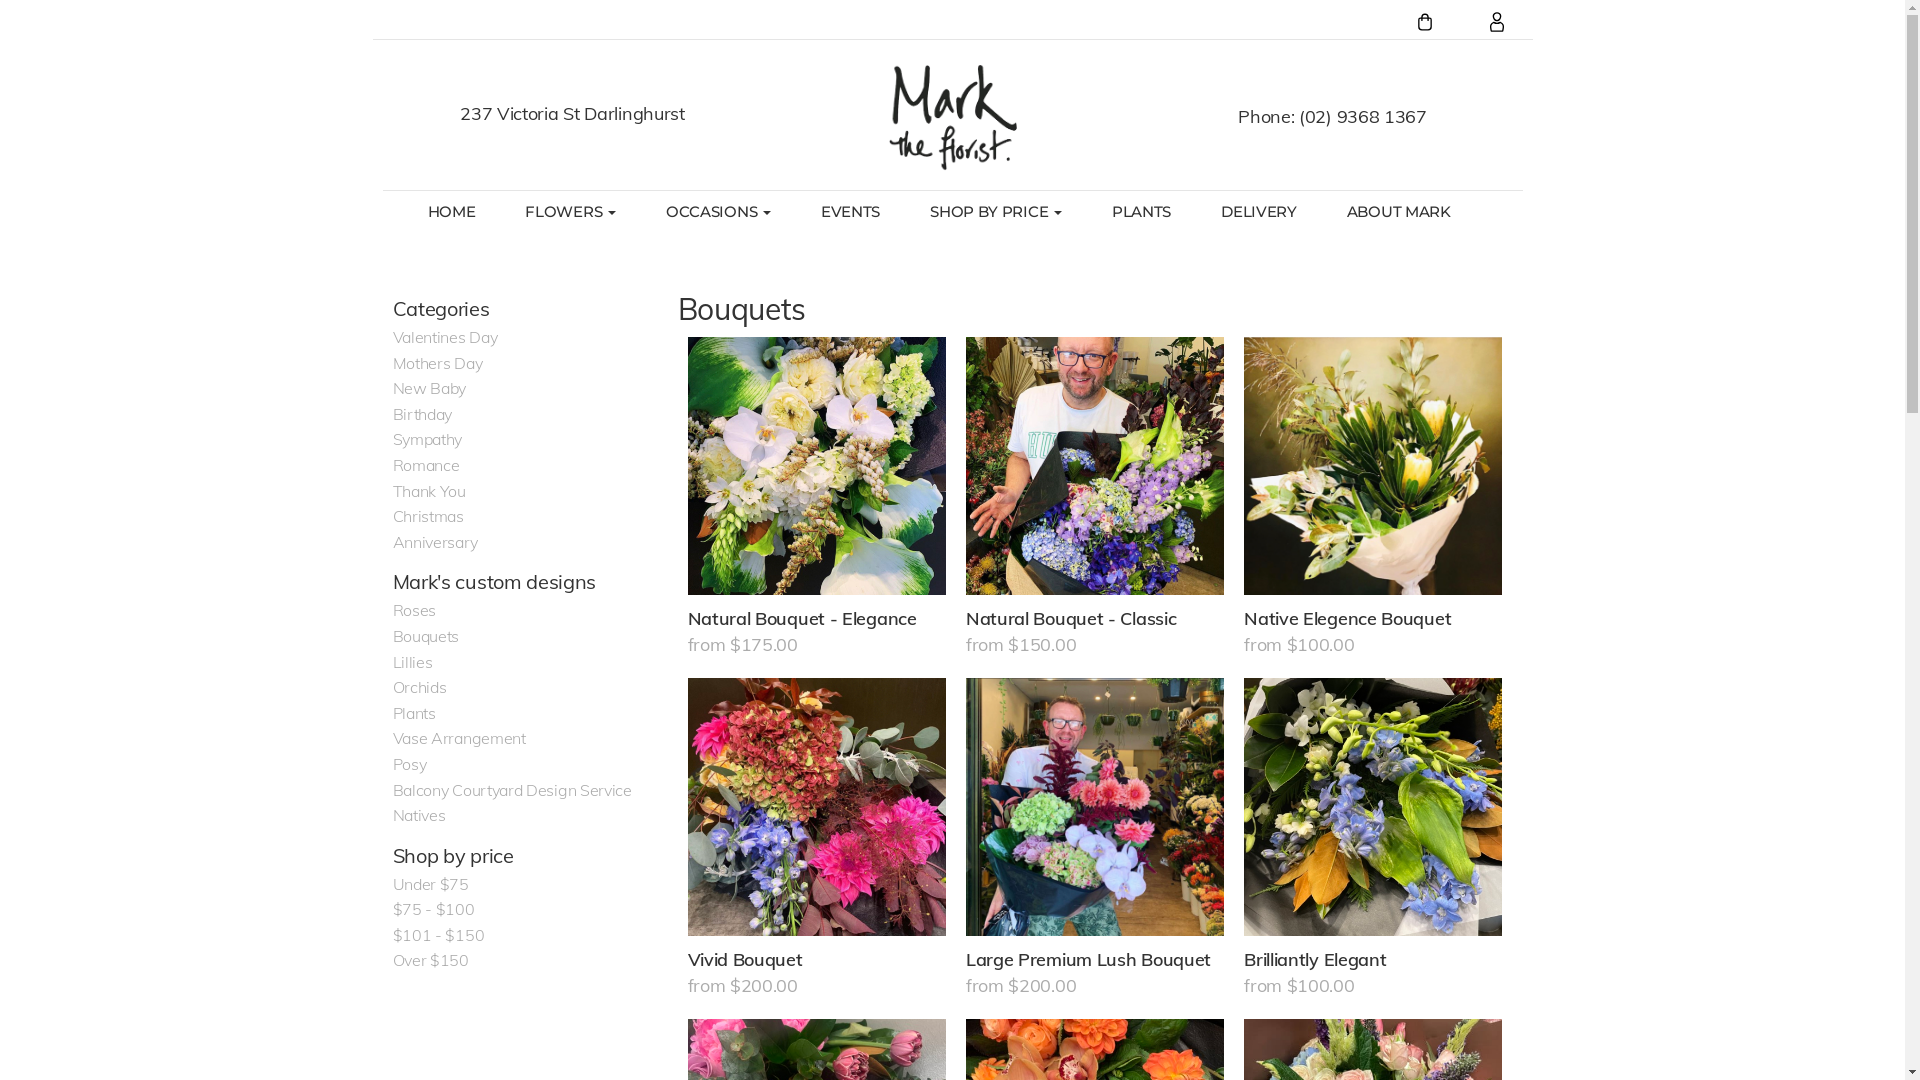 This screenshot has width=1920, height=1080. I want to click on OCCASIONS, so click(718, 212).